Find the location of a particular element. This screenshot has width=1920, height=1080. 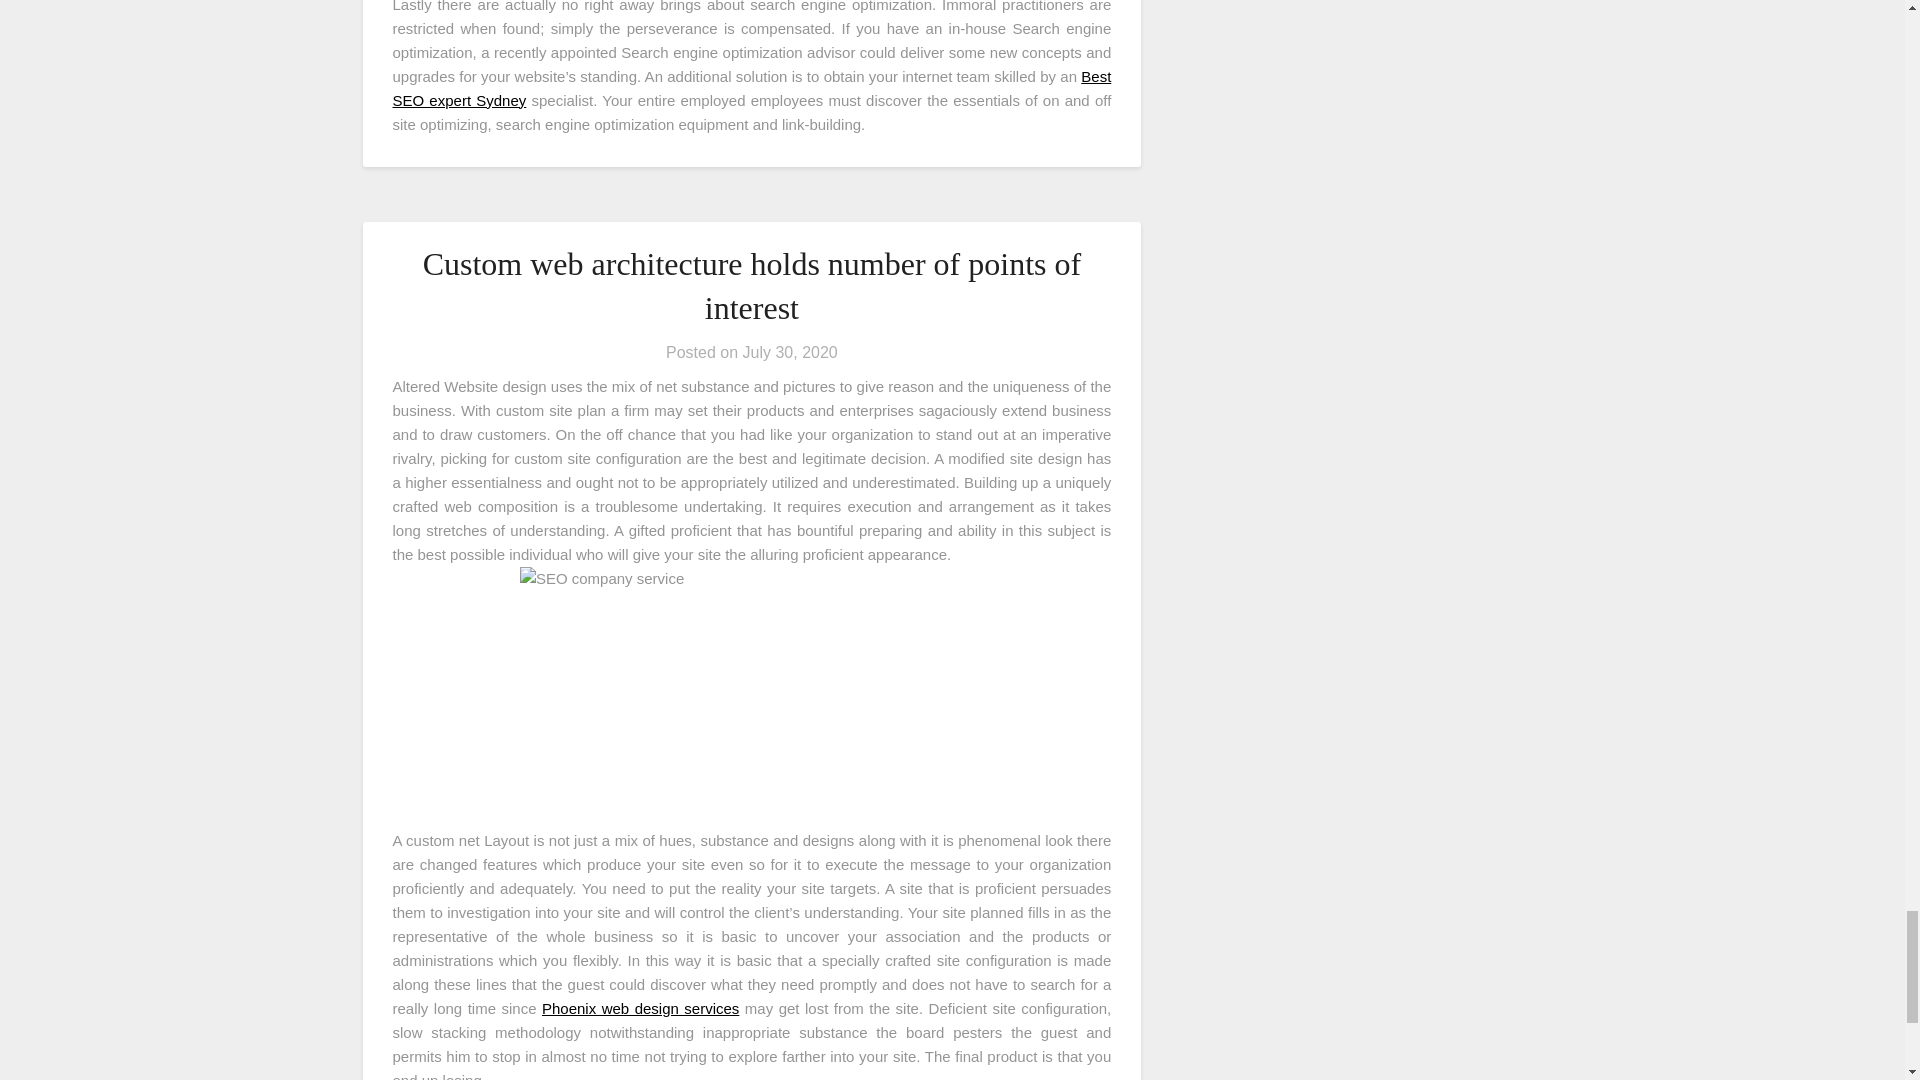

Best SEO expert Sydney is located at coordinates (751, 88).